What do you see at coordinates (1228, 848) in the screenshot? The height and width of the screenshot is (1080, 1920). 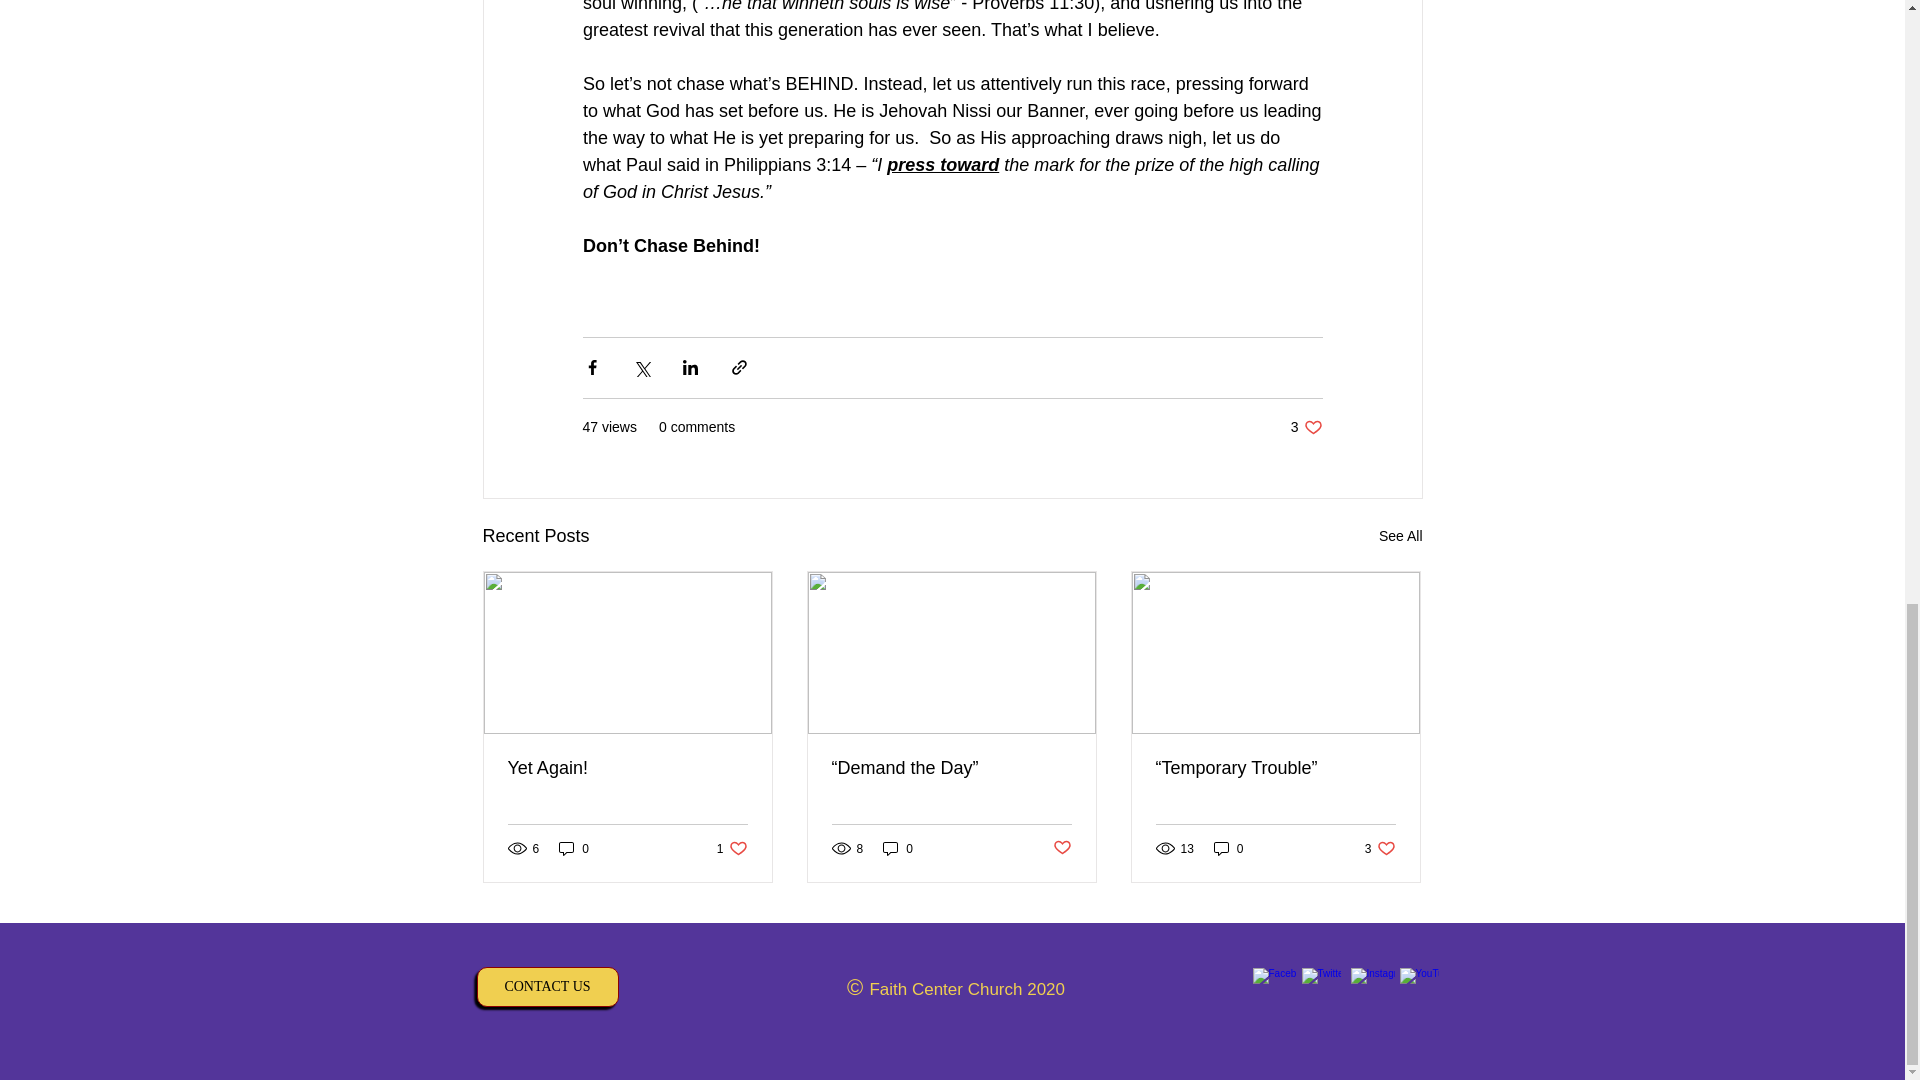 I see `0` at bounding box center [1228, 848].